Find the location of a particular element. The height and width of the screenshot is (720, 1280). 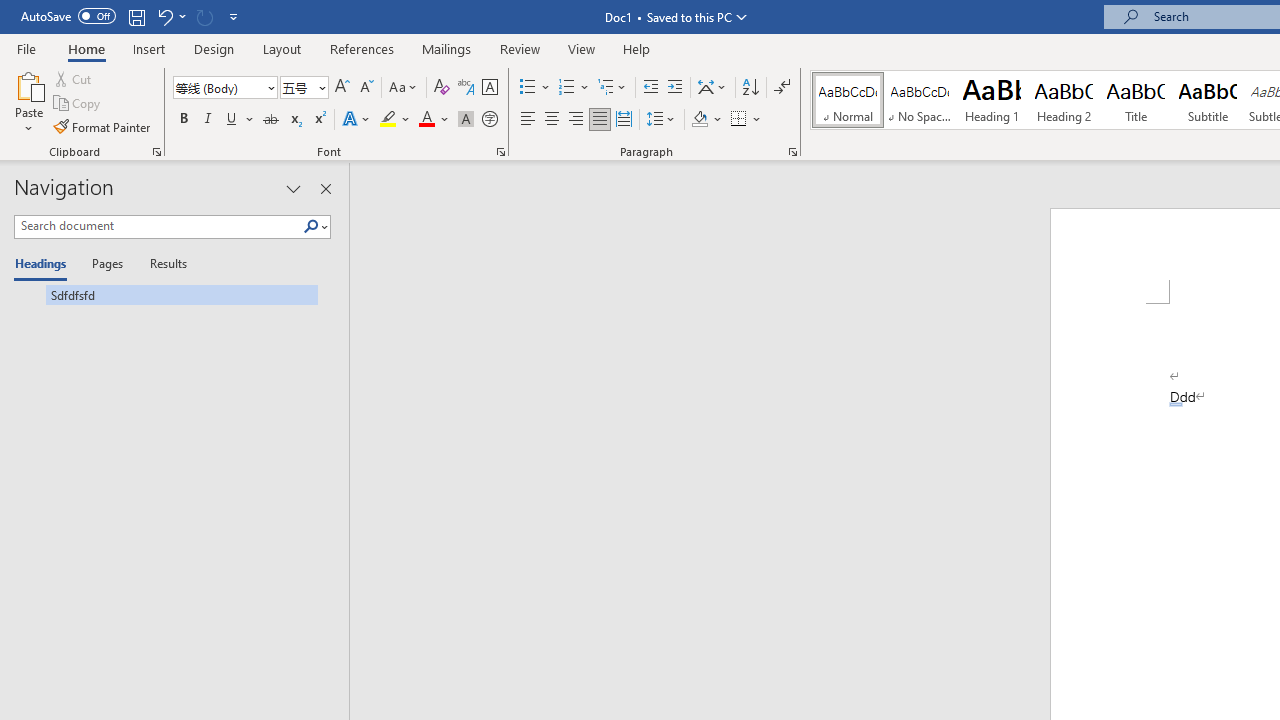

Close pane is located at coordinates (325, 188).